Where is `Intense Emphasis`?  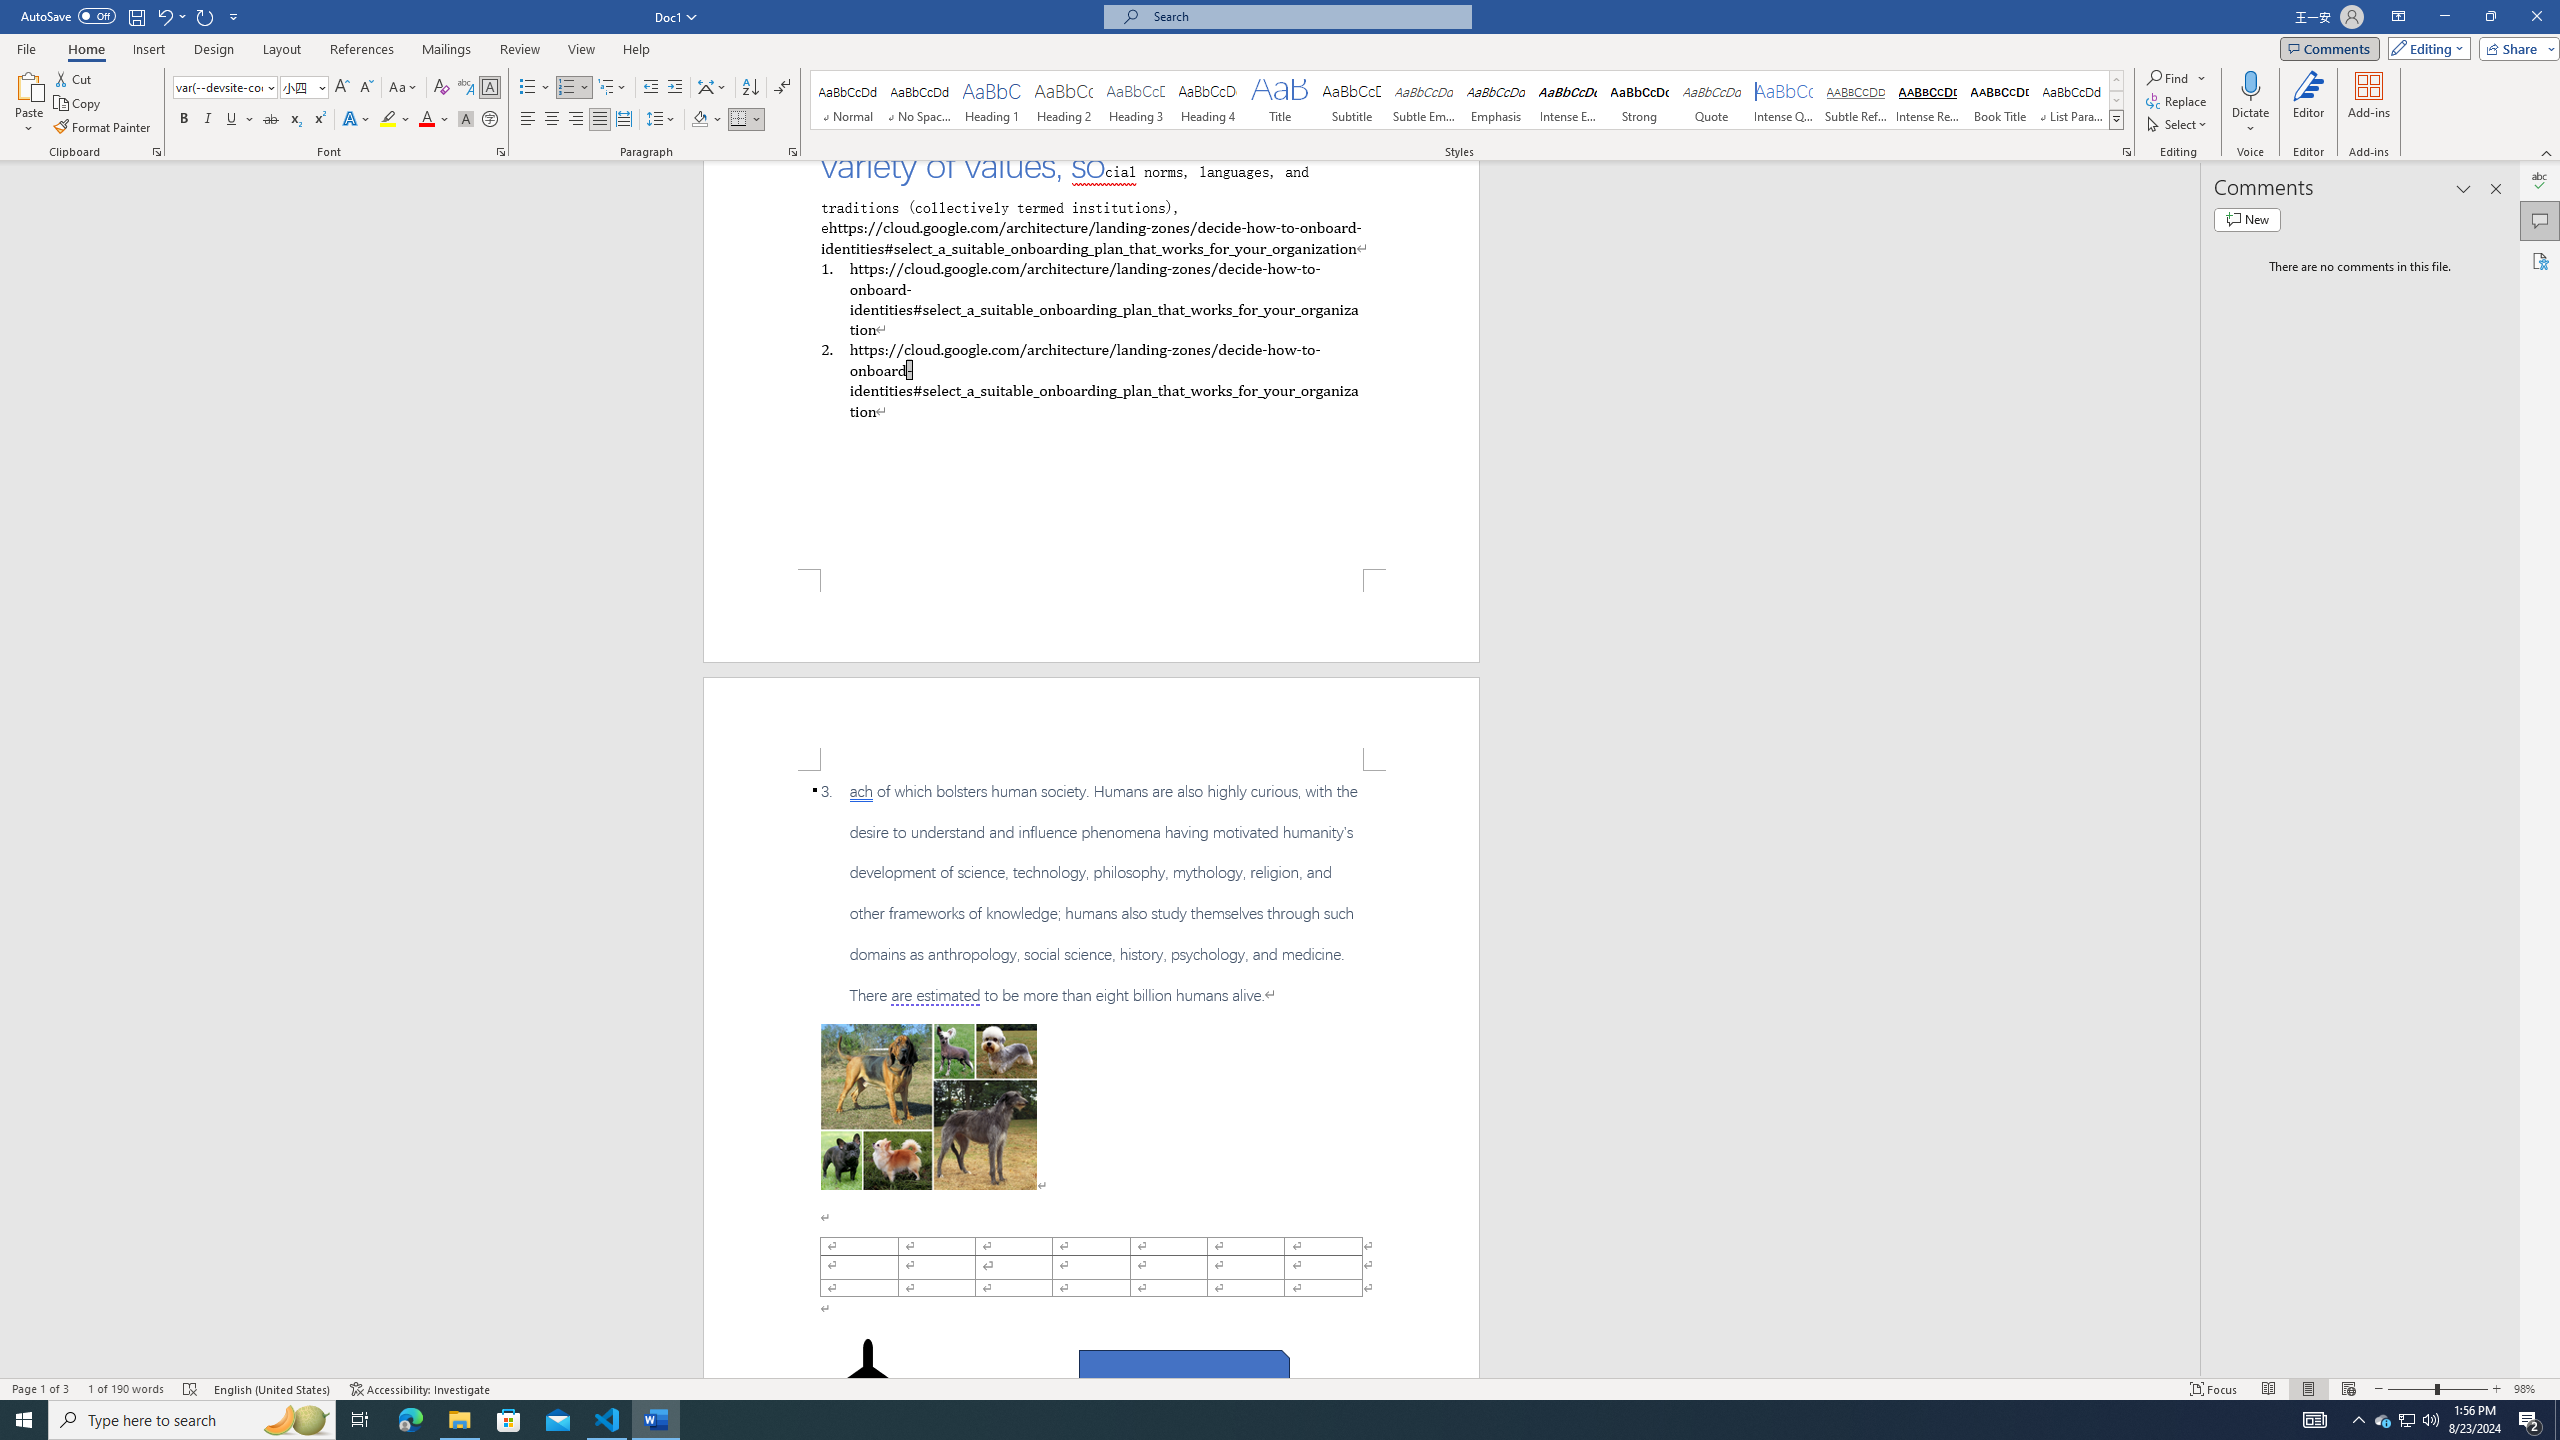
Intense Emphasis is located at coordinates (1568, 100).